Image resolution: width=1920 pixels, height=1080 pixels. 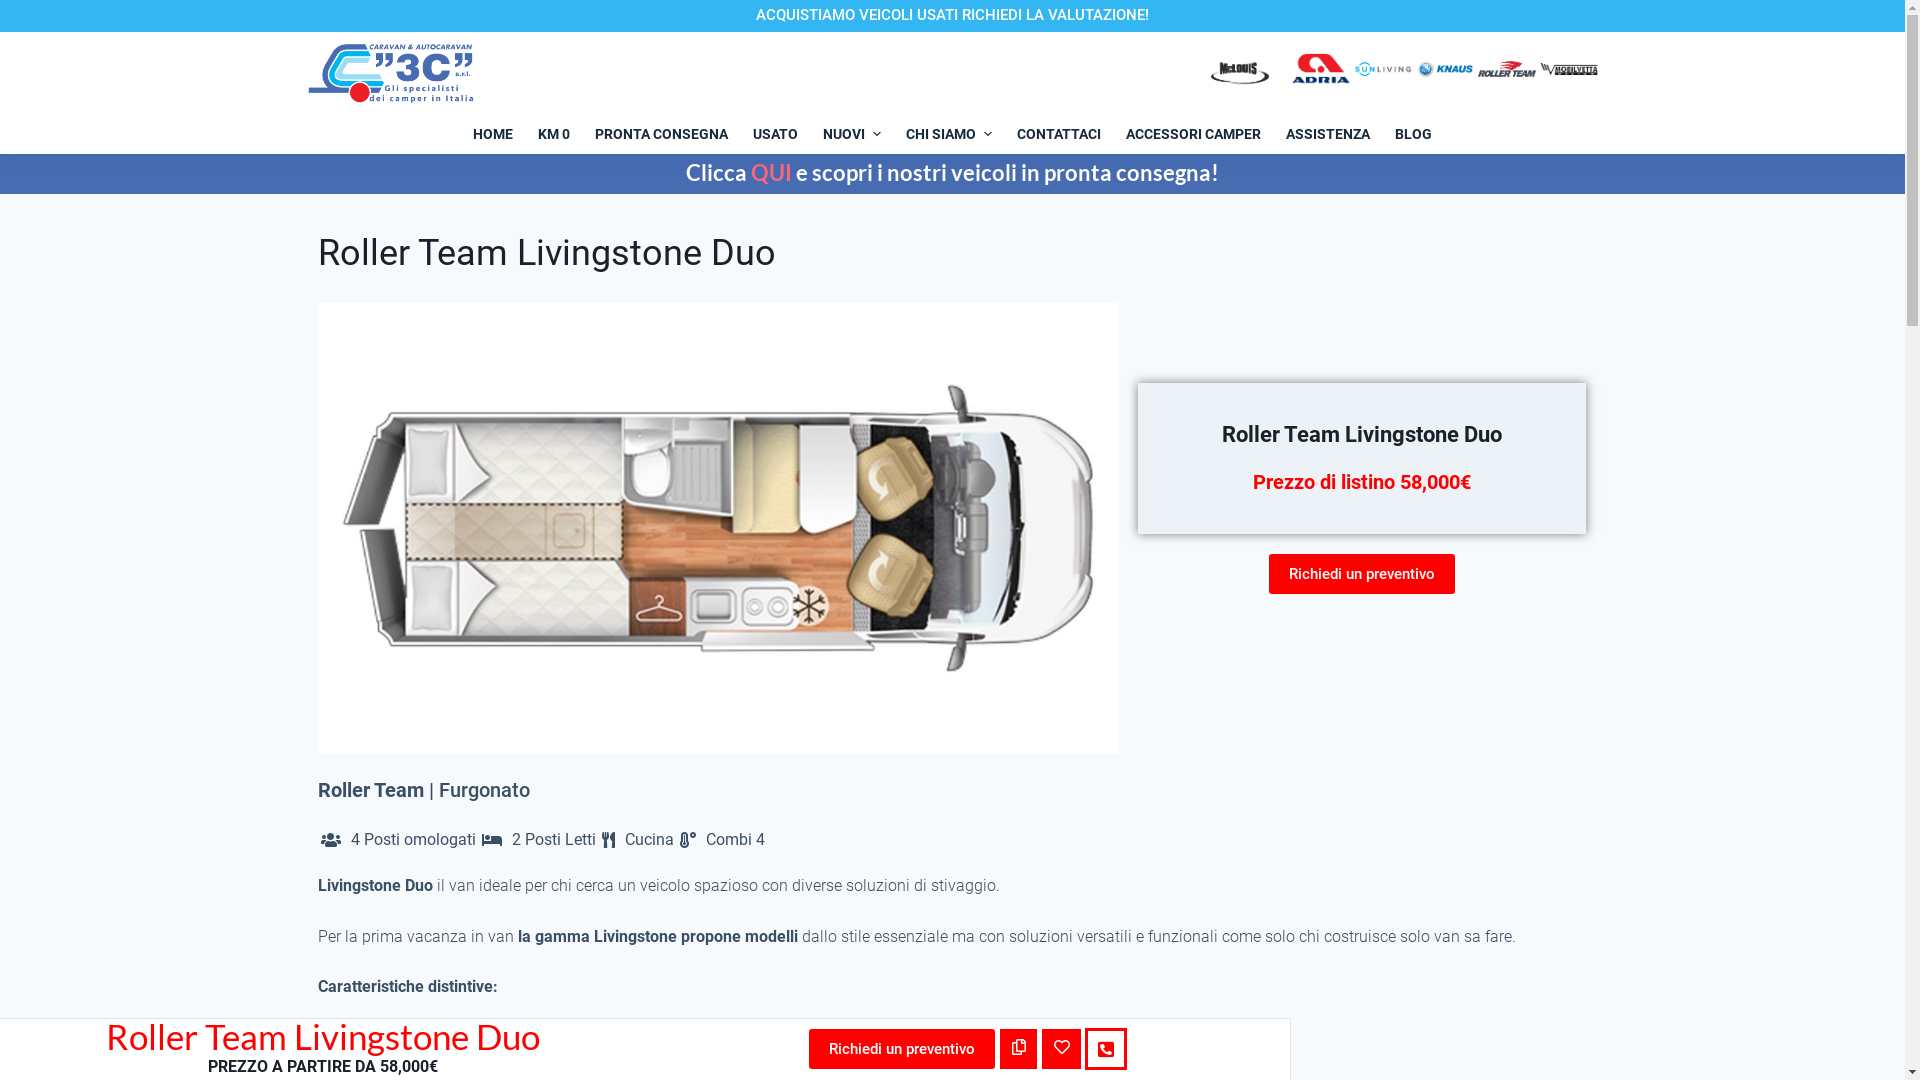 What do you see at coordinates (950, 134) in the screenshot?
I see `CHI SIAMO` at bounding box center [950, 134].